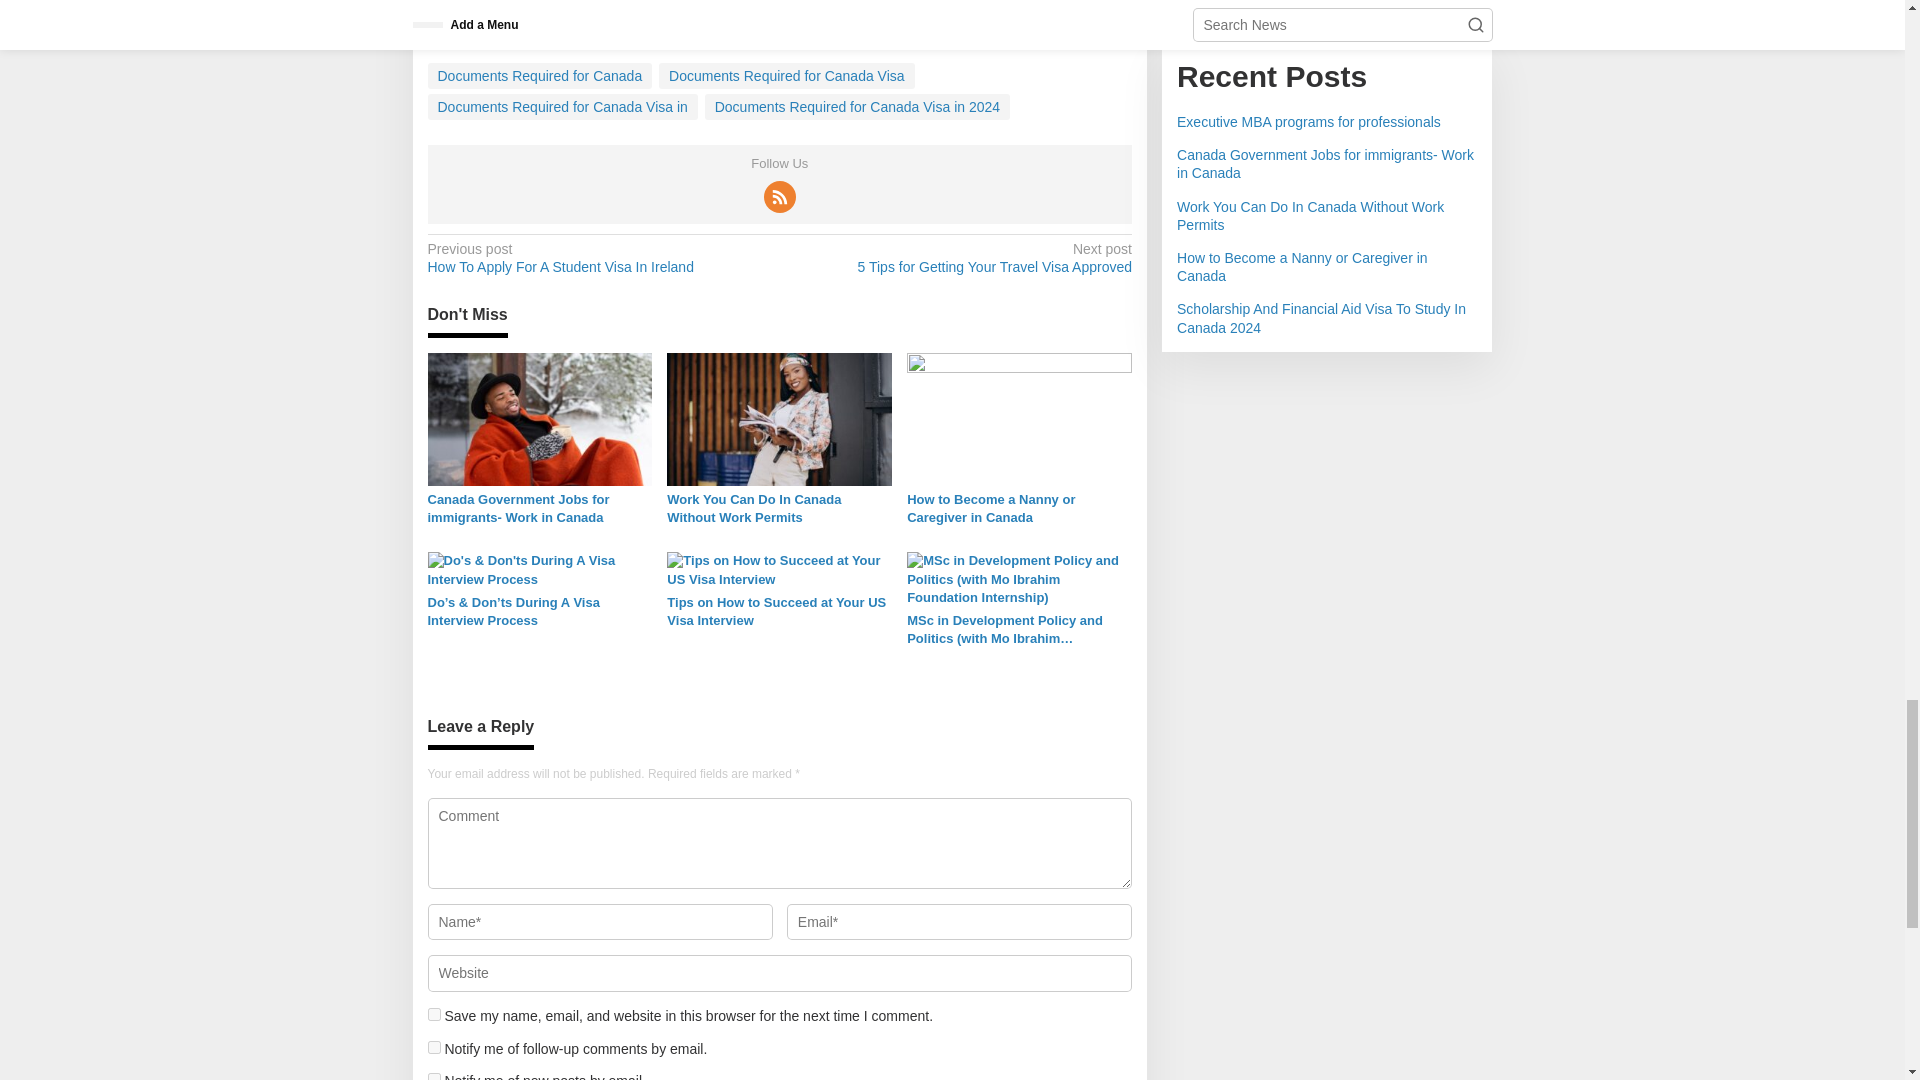 The image size is (1920, 1080). Describe the element at coordinates (786, 75) in the screenshot. I see `Documents Required for Canada Visa` at that location.